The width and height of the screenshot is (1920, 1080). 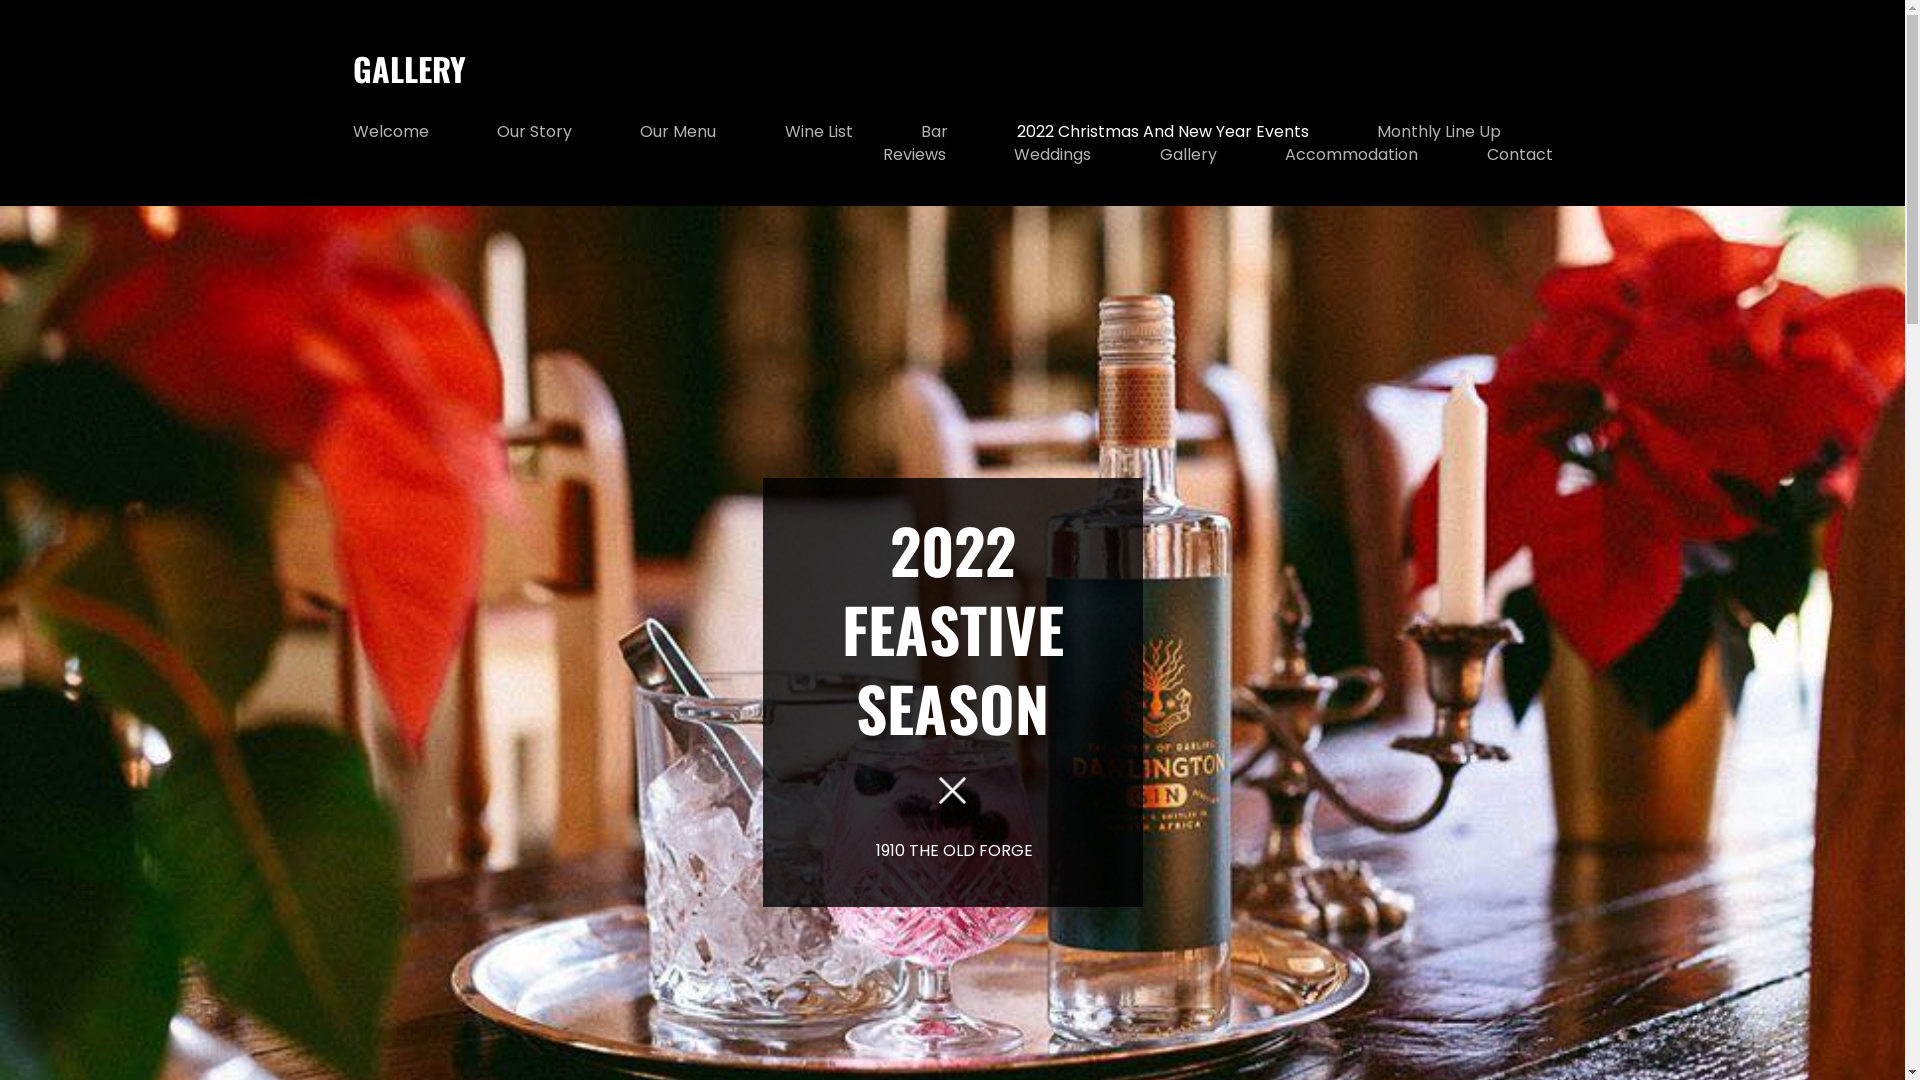 I want to click on Accommodation, so click(x=1352, y=154).